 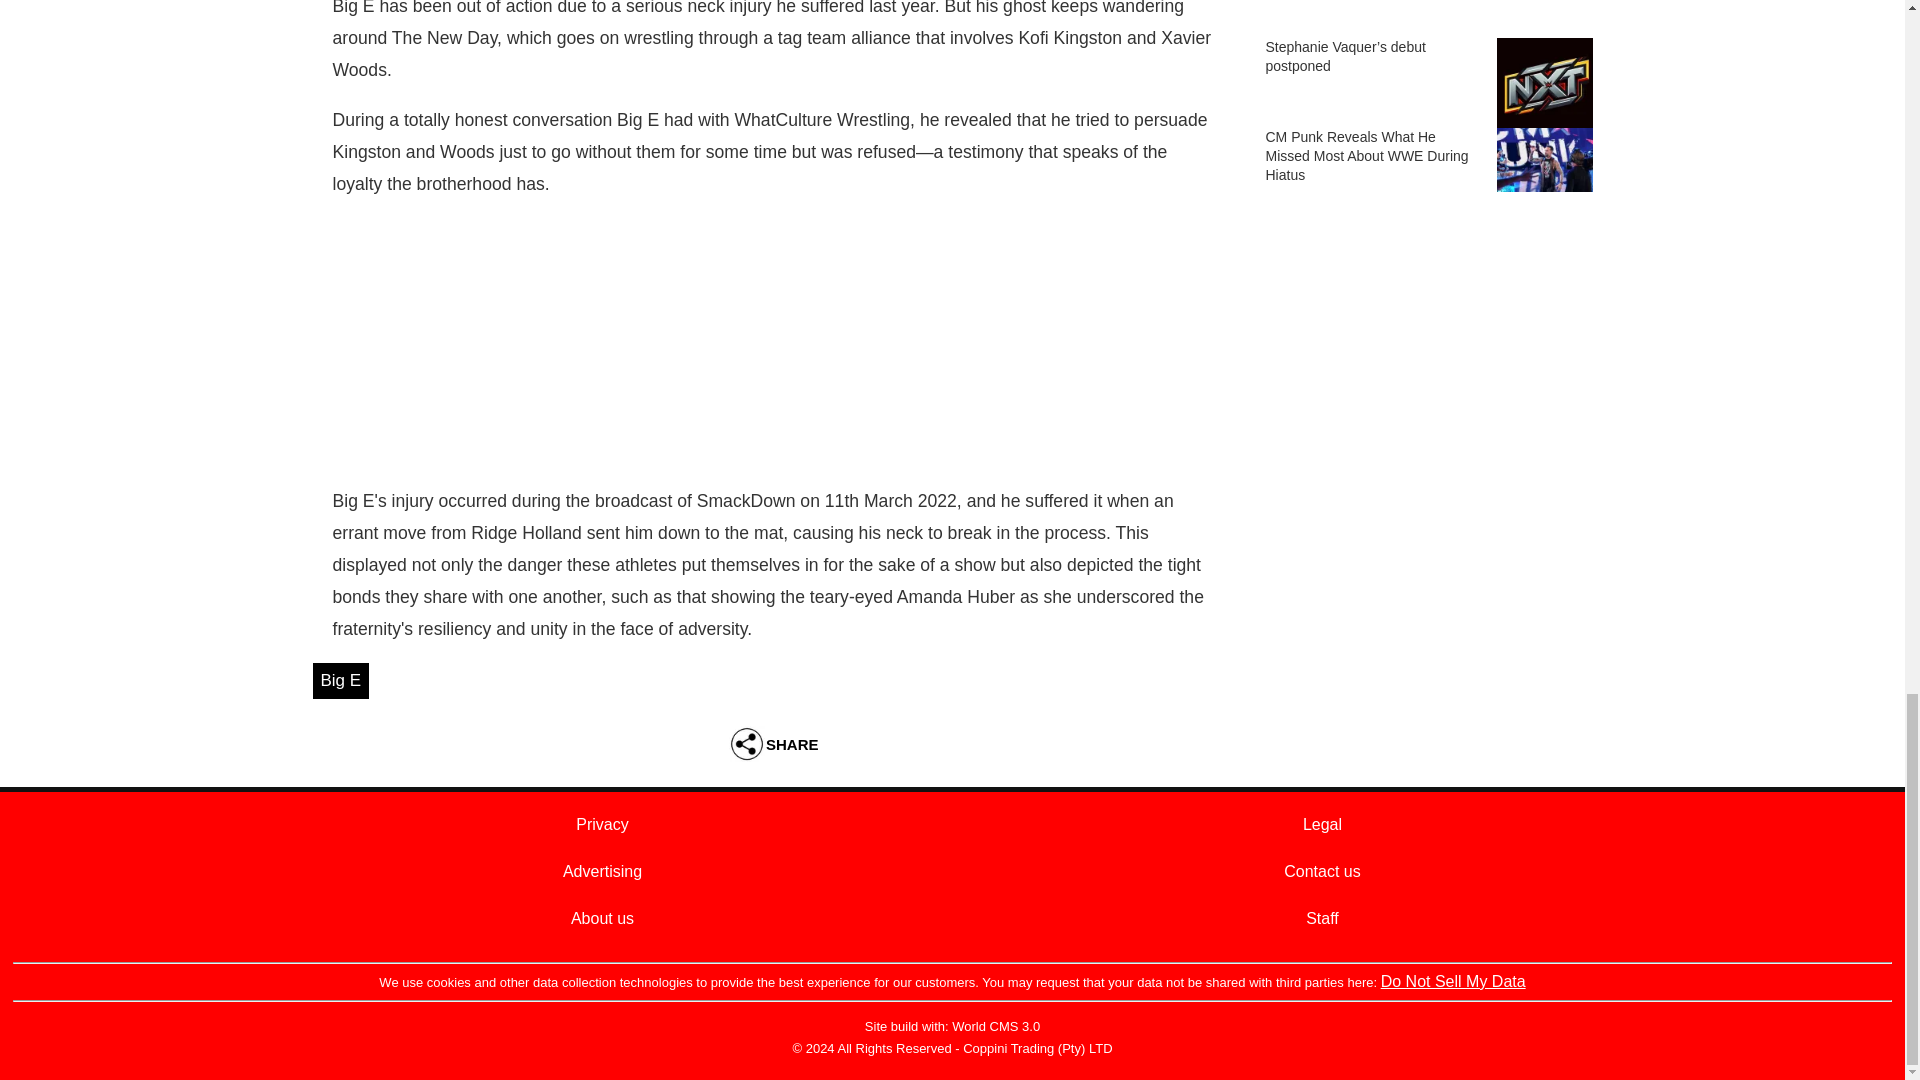 What do you see at coordinates (1322, 824) in the screenshot?
I see `Legal` at bounding box center [1322, 824].